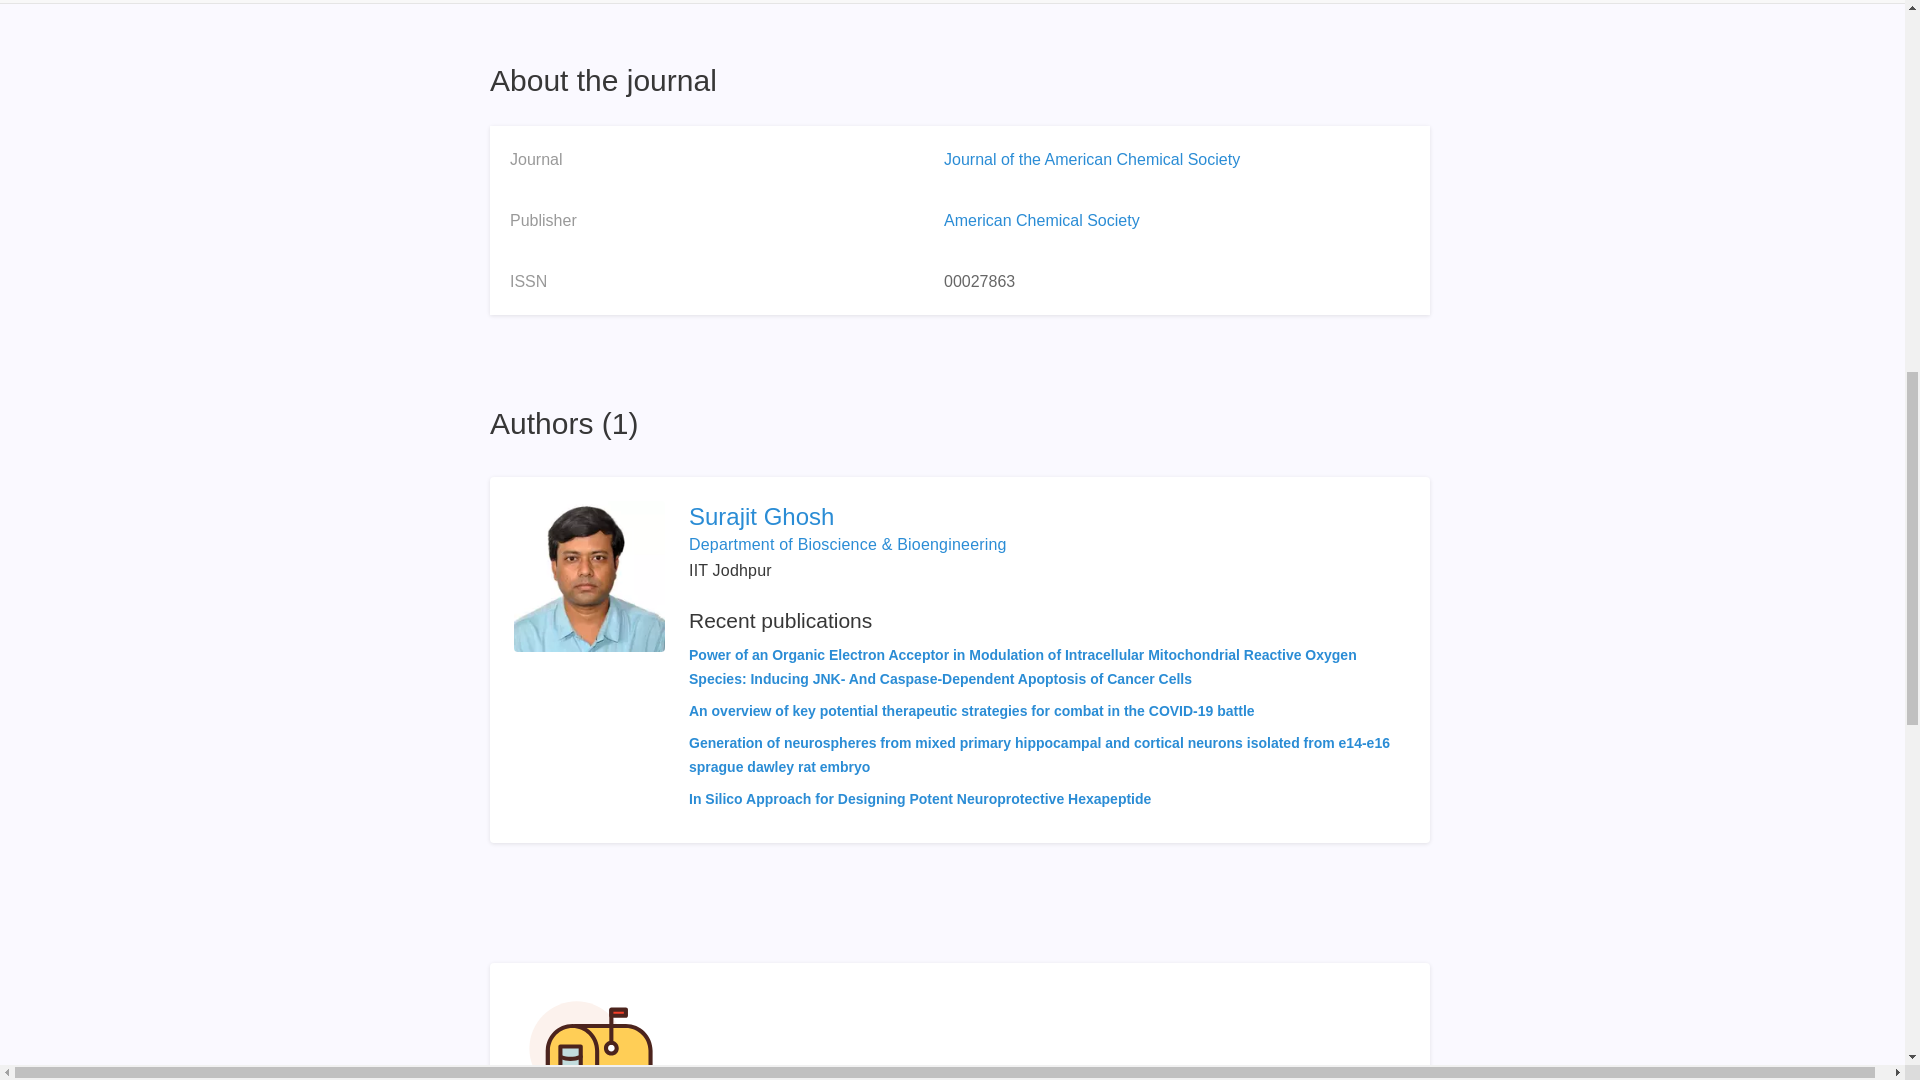 The height and width of the screenshot is (1080, 1920). What do you see at coordinates (1092, 160) in the screenshot?
I see `Journal of the American Chemical Society` at bounding box center [1092, 160].